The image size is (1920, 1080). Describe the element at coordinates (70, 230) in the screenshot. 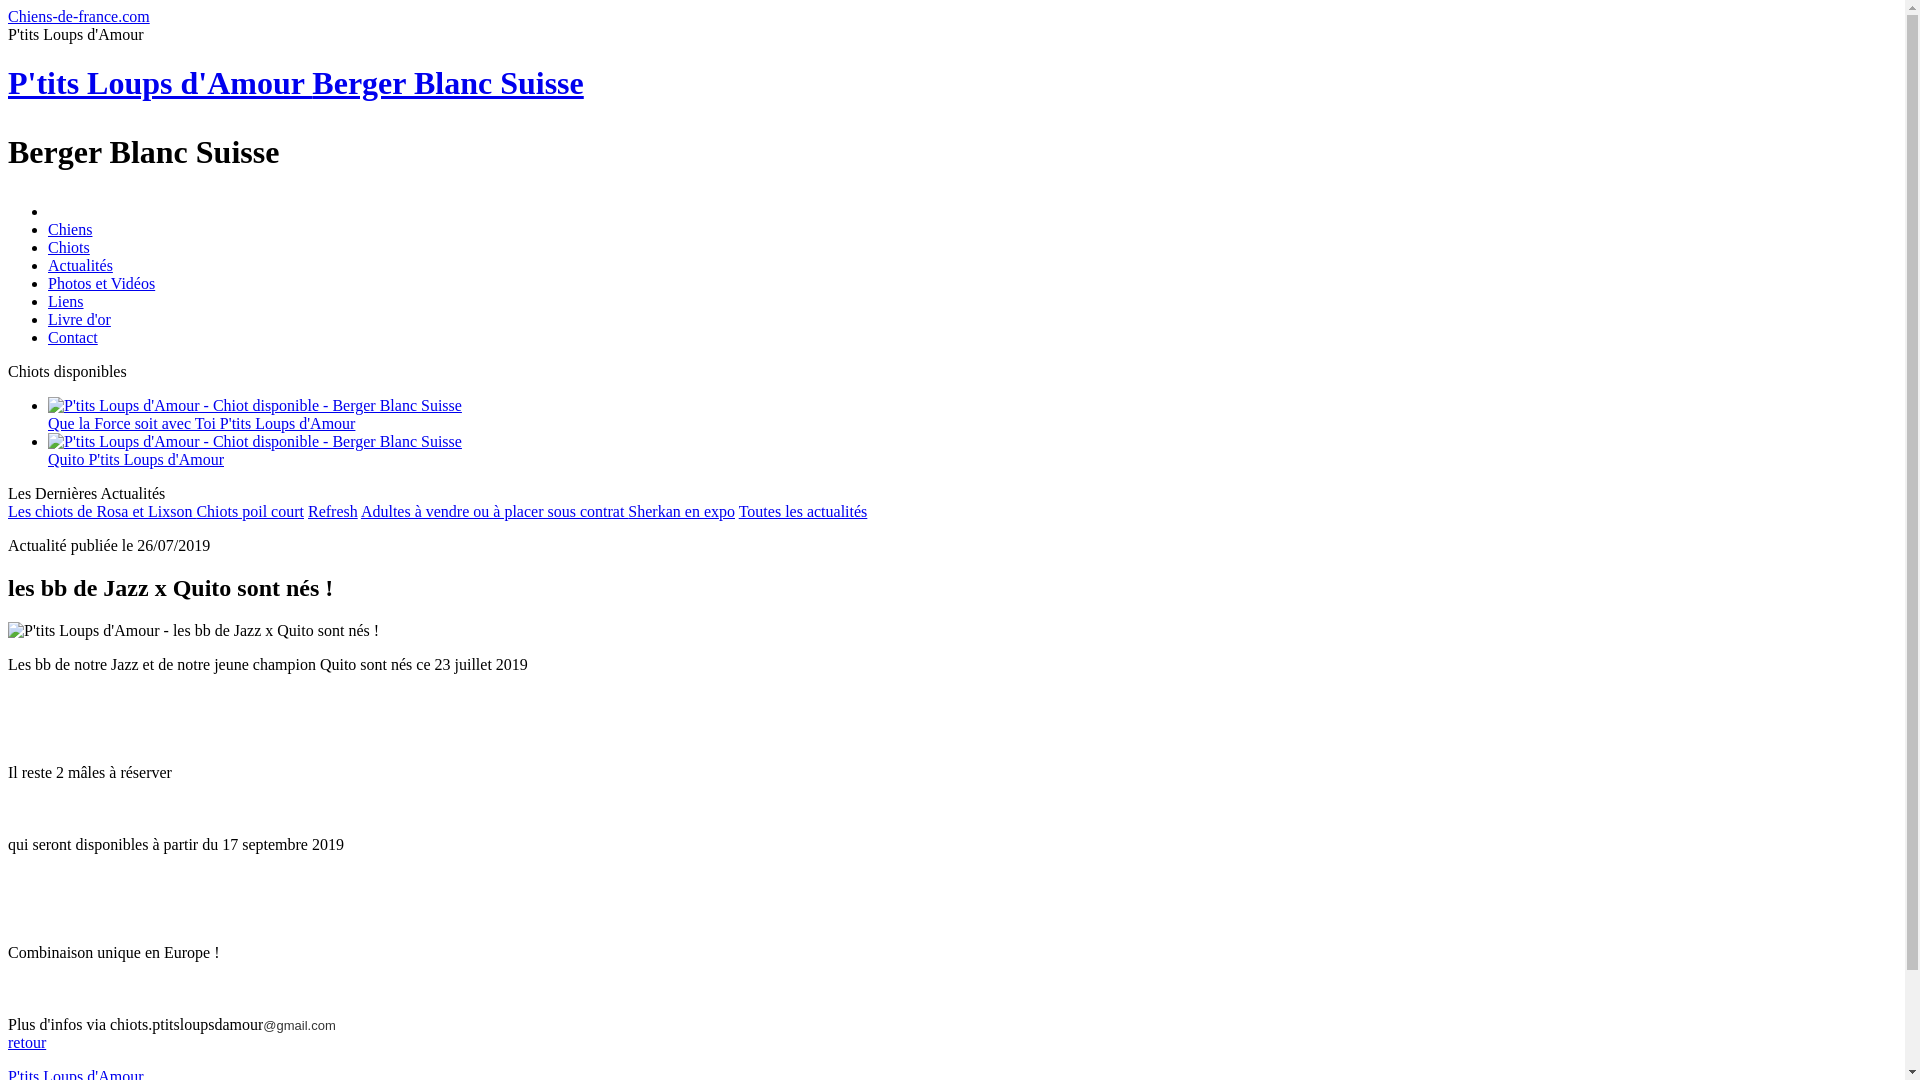

I see `Chiens` at that location.